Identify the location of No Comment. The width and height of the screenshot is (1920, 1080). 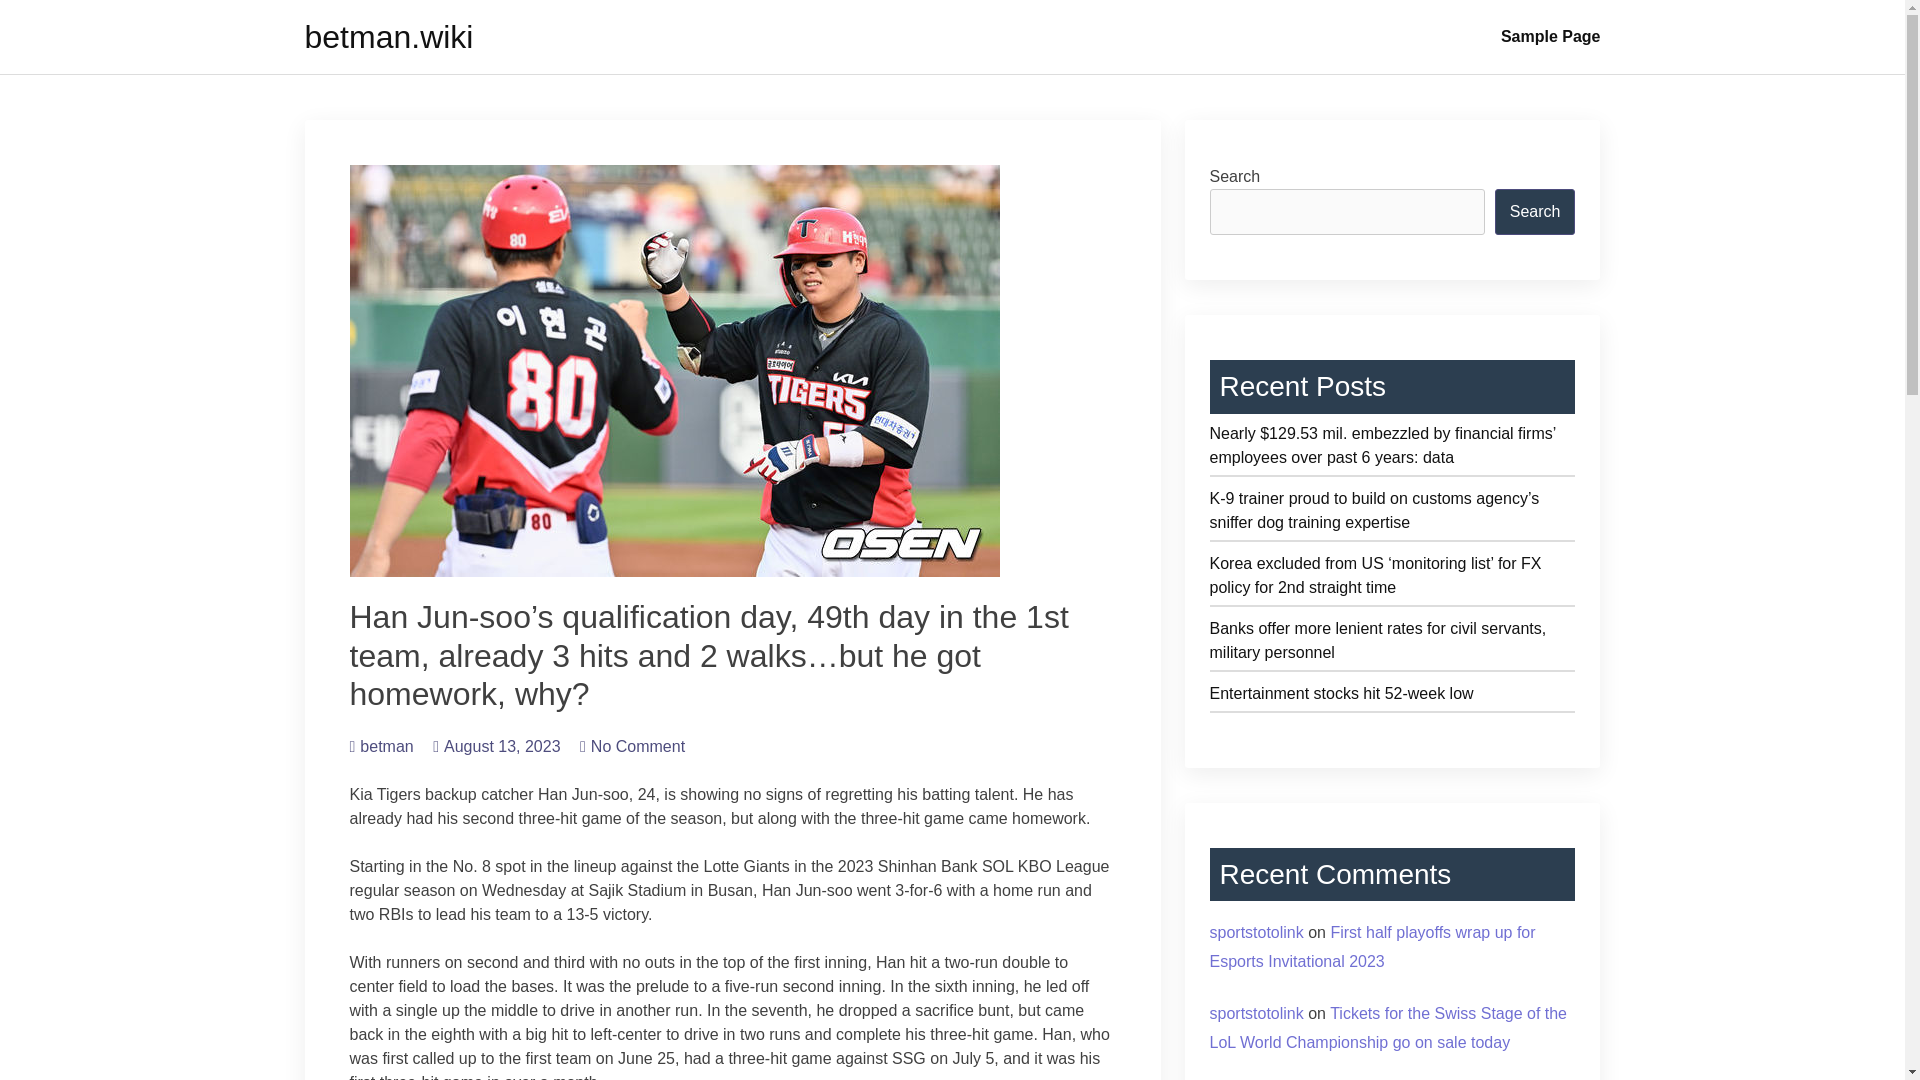
(632, 746).